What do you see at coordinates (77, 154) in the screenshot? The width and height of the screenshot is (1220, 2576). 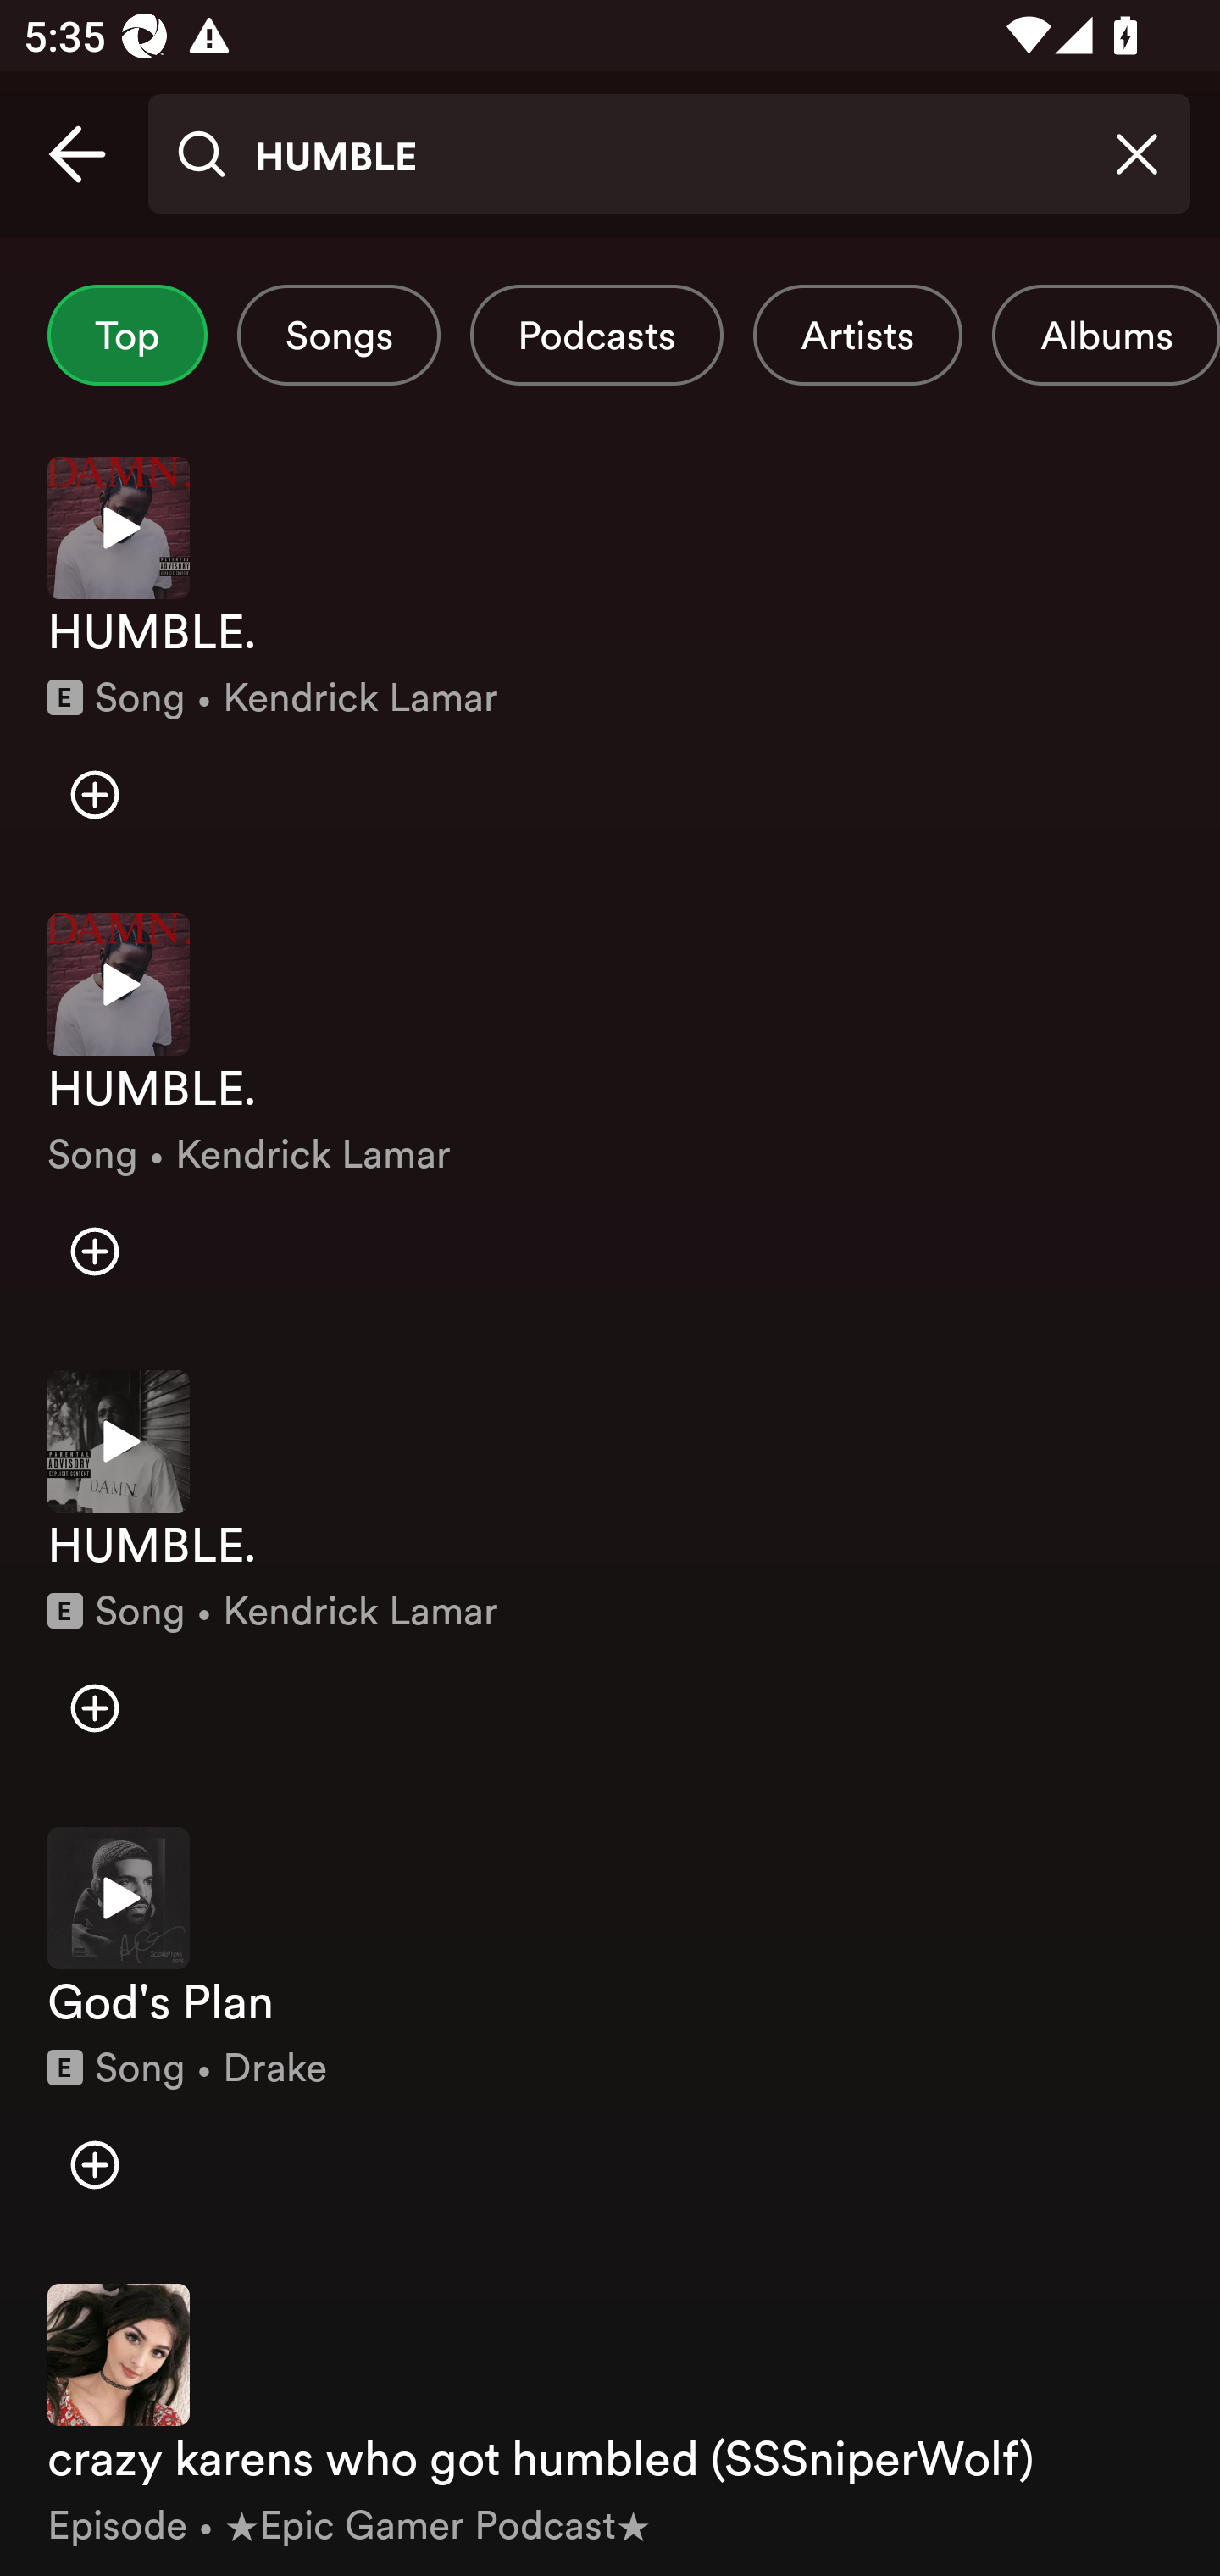 I see `Back` at bounding box center [77, 154].